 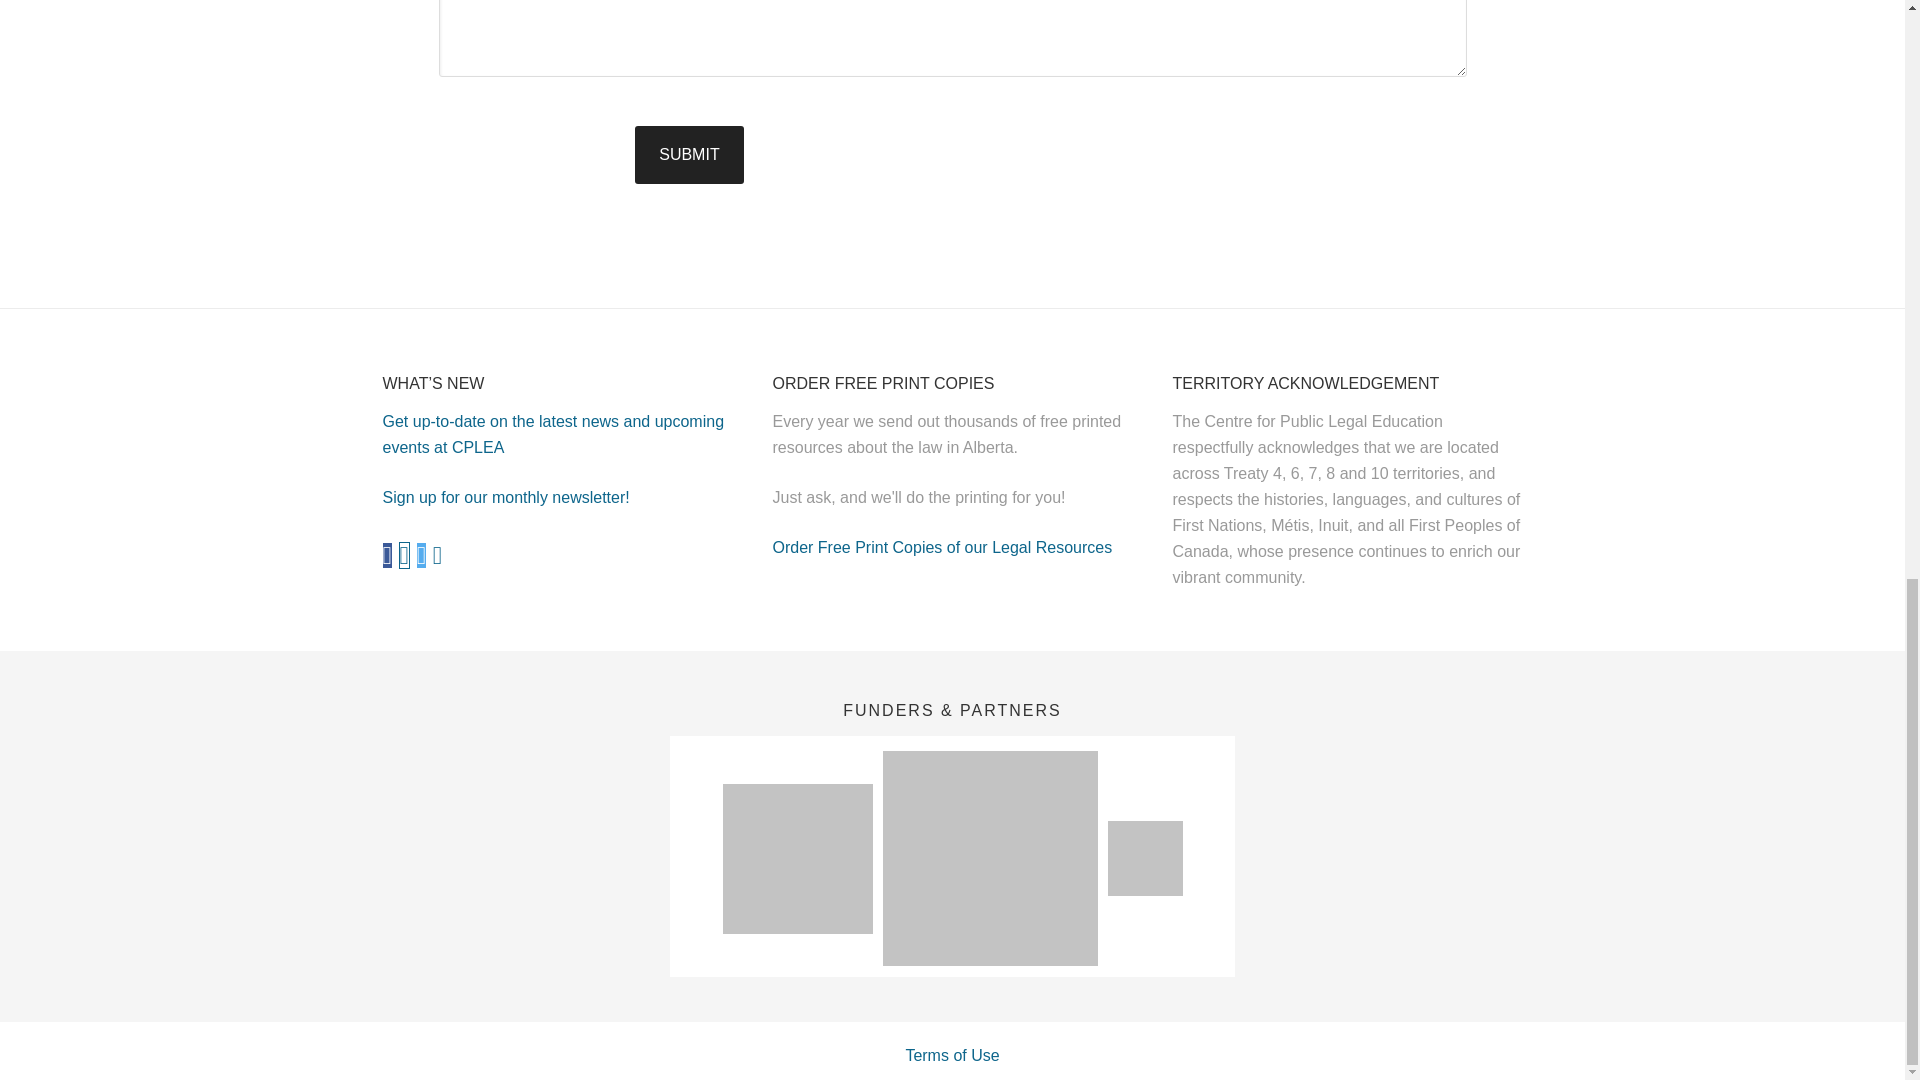 What do you see at coordinates (506, 498) in the screenshot?
I see `Sign up for our monthly newsletter!` at bounding box center [506, 498].